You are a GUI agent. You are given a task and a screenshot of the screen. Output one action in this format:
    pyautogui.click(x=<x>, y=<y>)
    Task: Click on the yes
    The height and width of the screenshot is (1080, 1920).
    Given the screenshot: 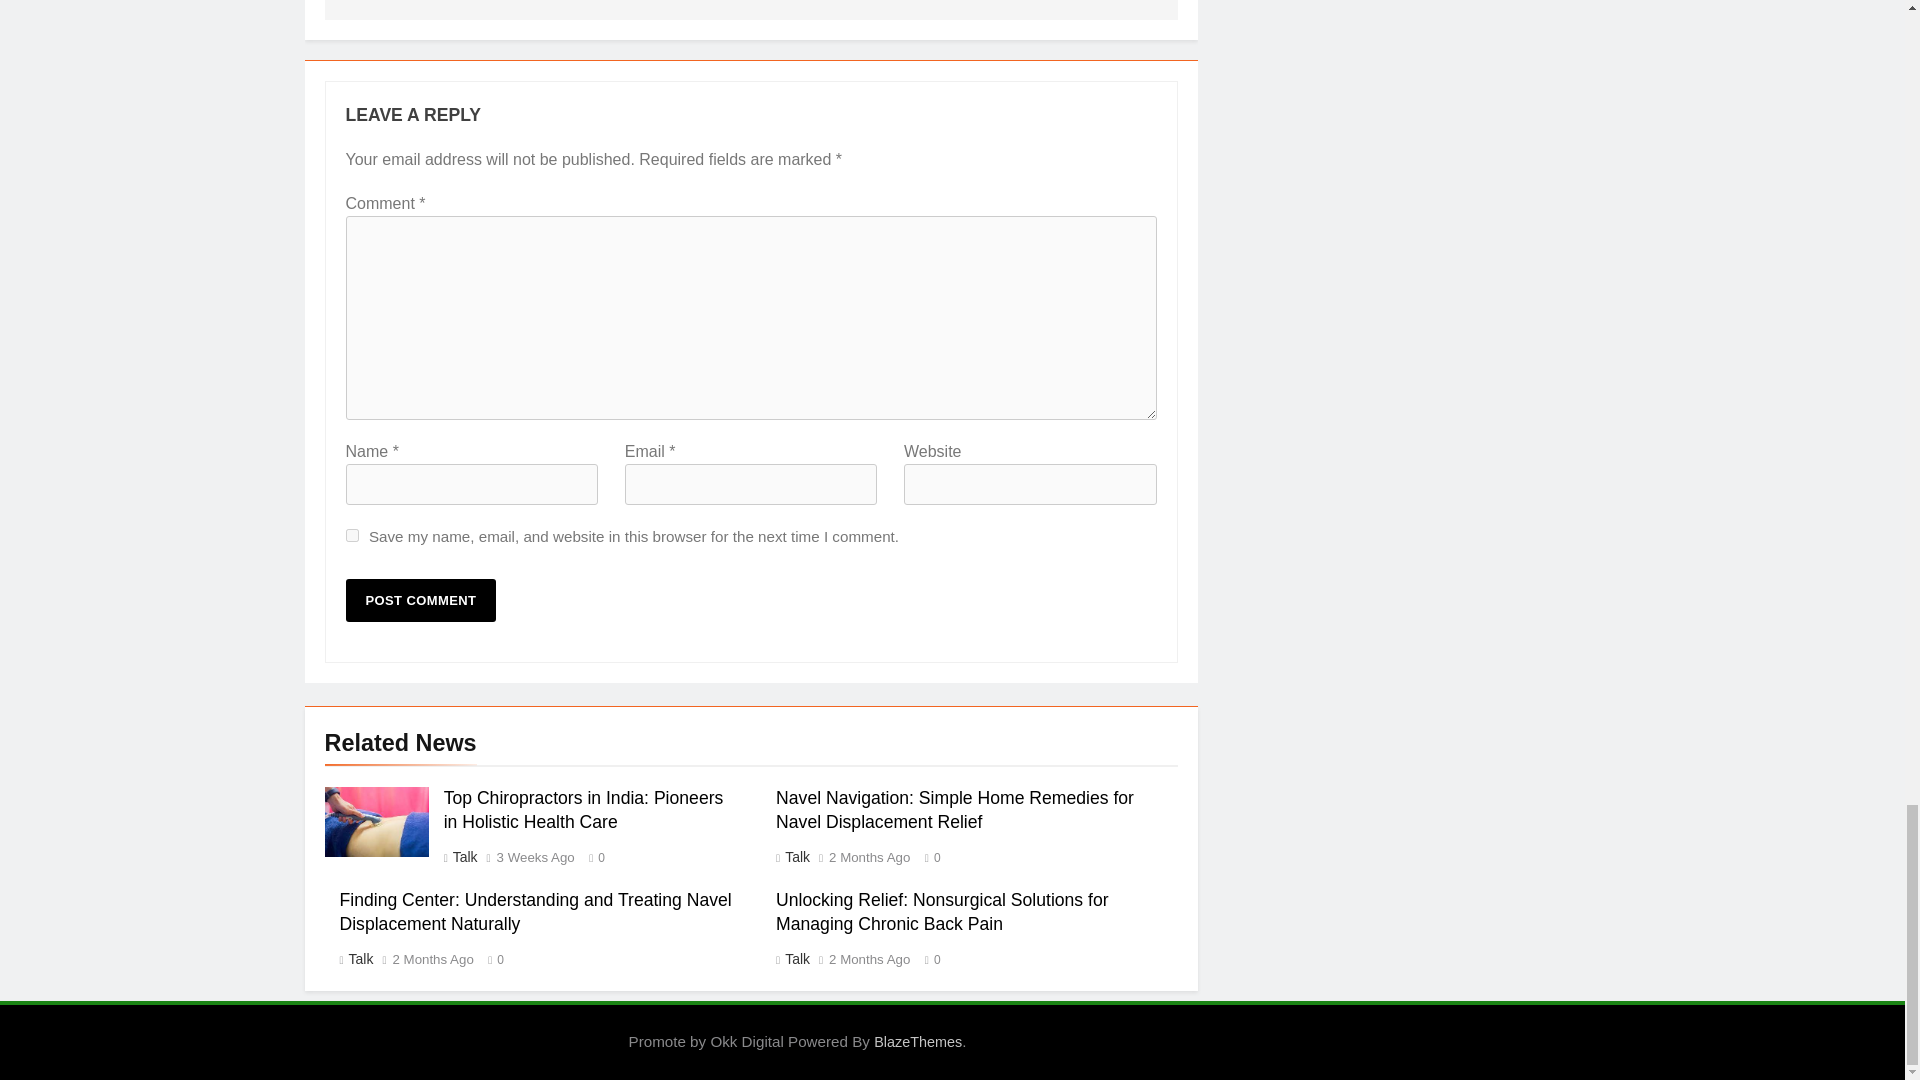 What is the action you would take?
    pyautogui.click(x=352, y=536)
    